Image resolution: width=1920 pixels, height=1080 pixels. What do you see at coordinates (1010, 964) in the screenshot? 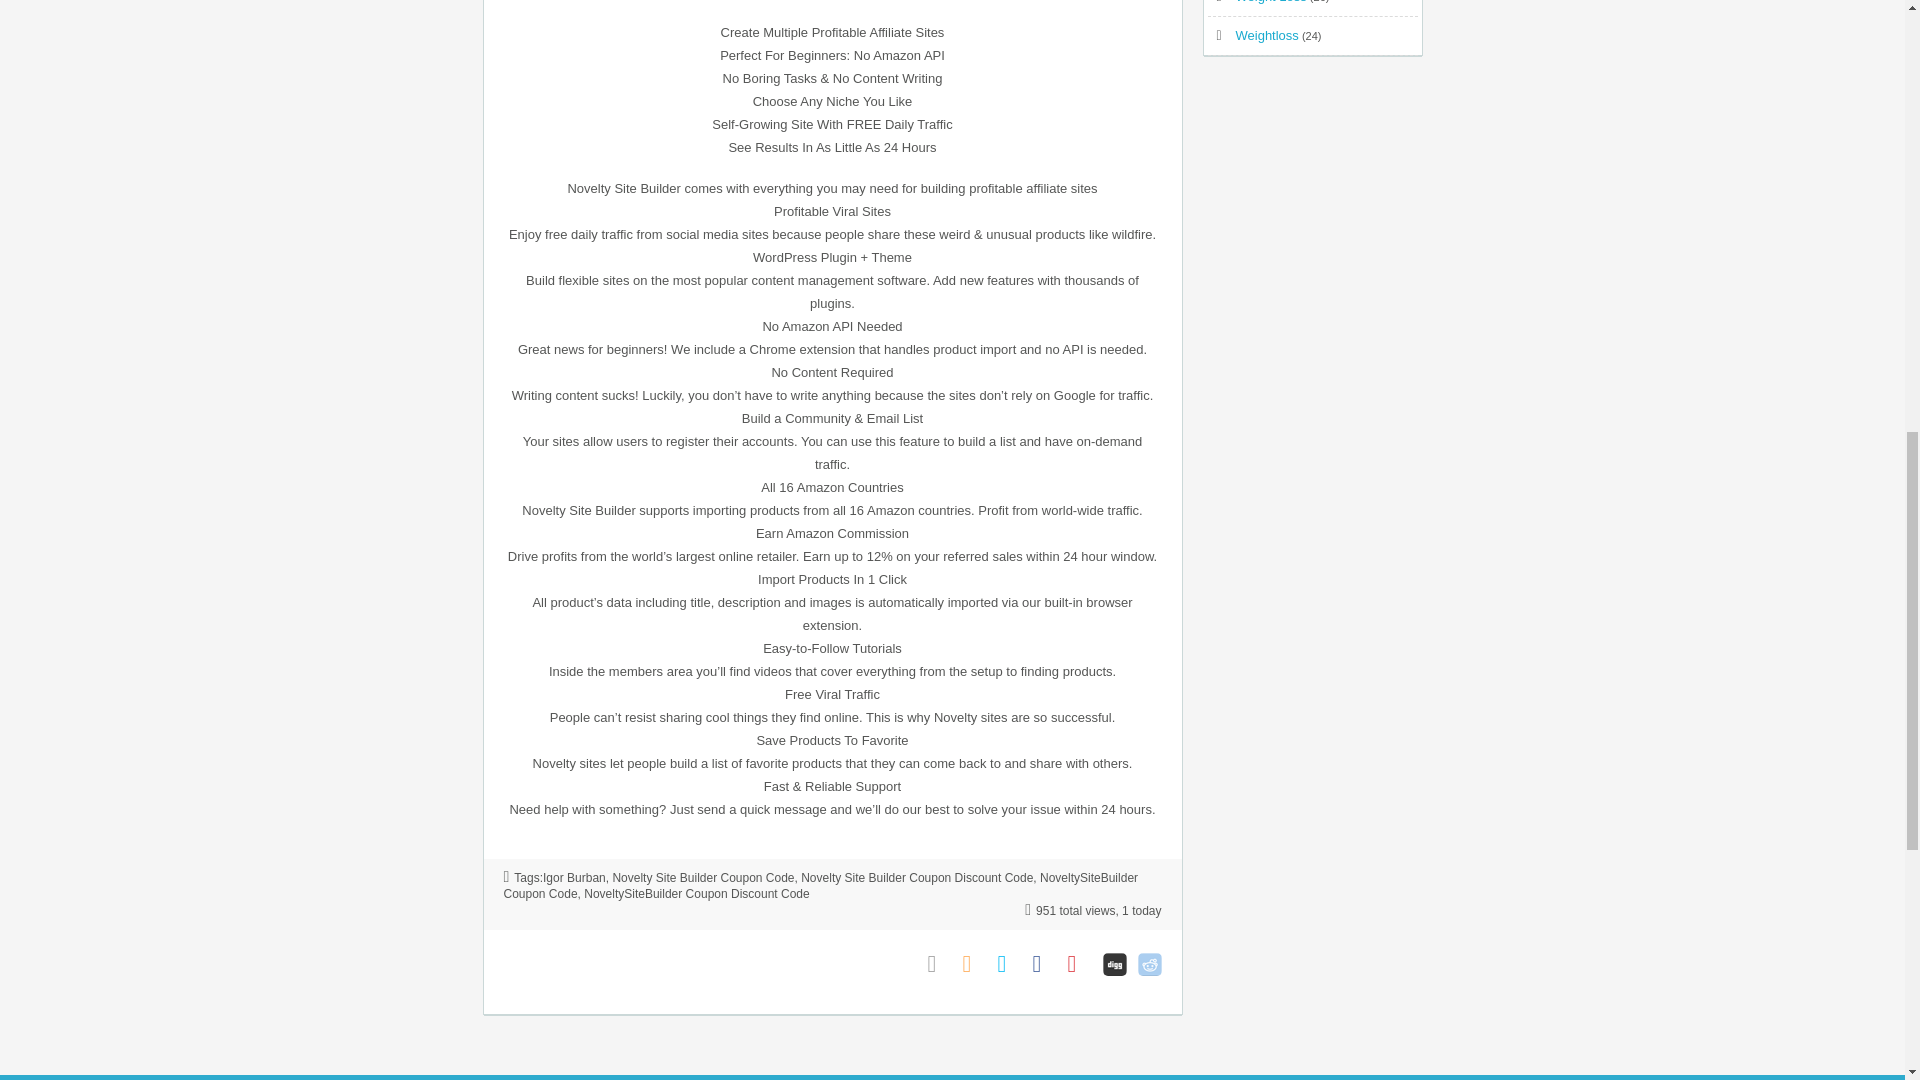
I see `Twitter` at bounding box center [1010, 964].